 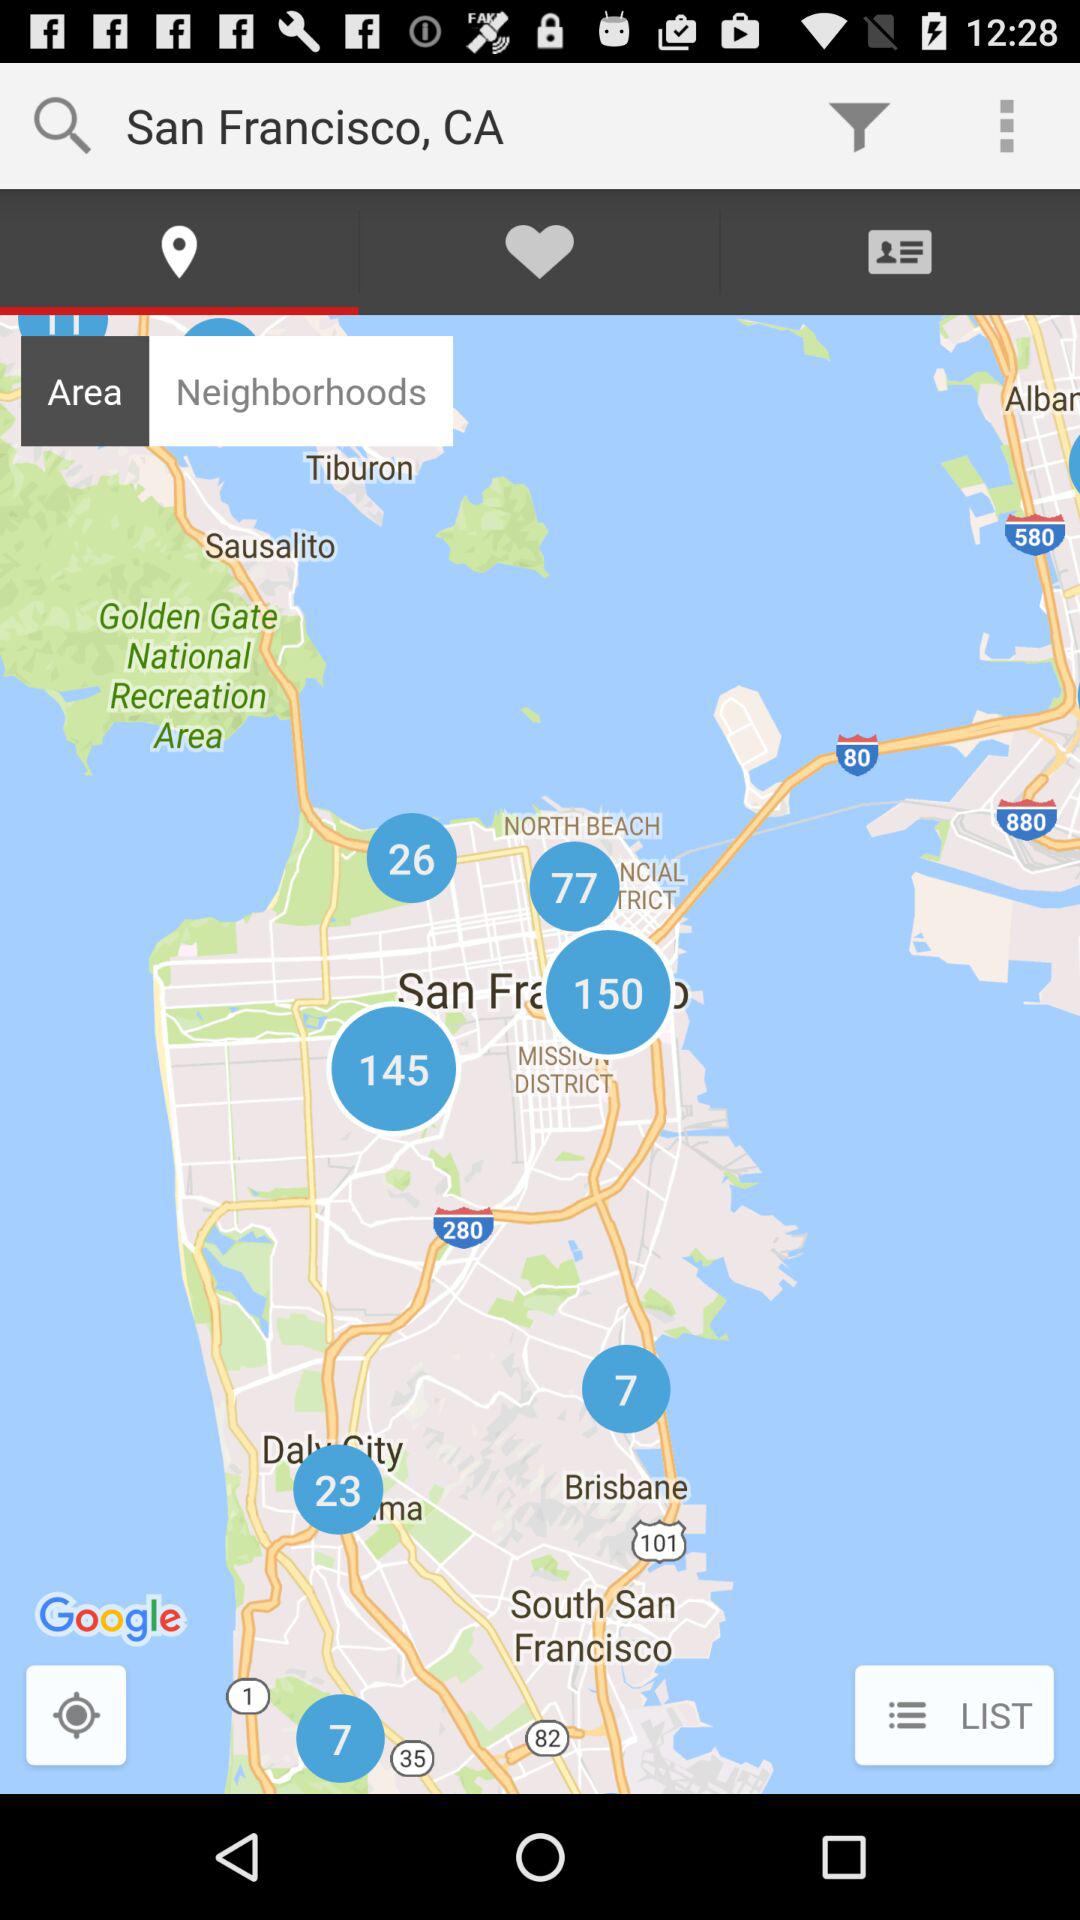 I want to click on flip until the list icon, so click(x=954, y=1717).